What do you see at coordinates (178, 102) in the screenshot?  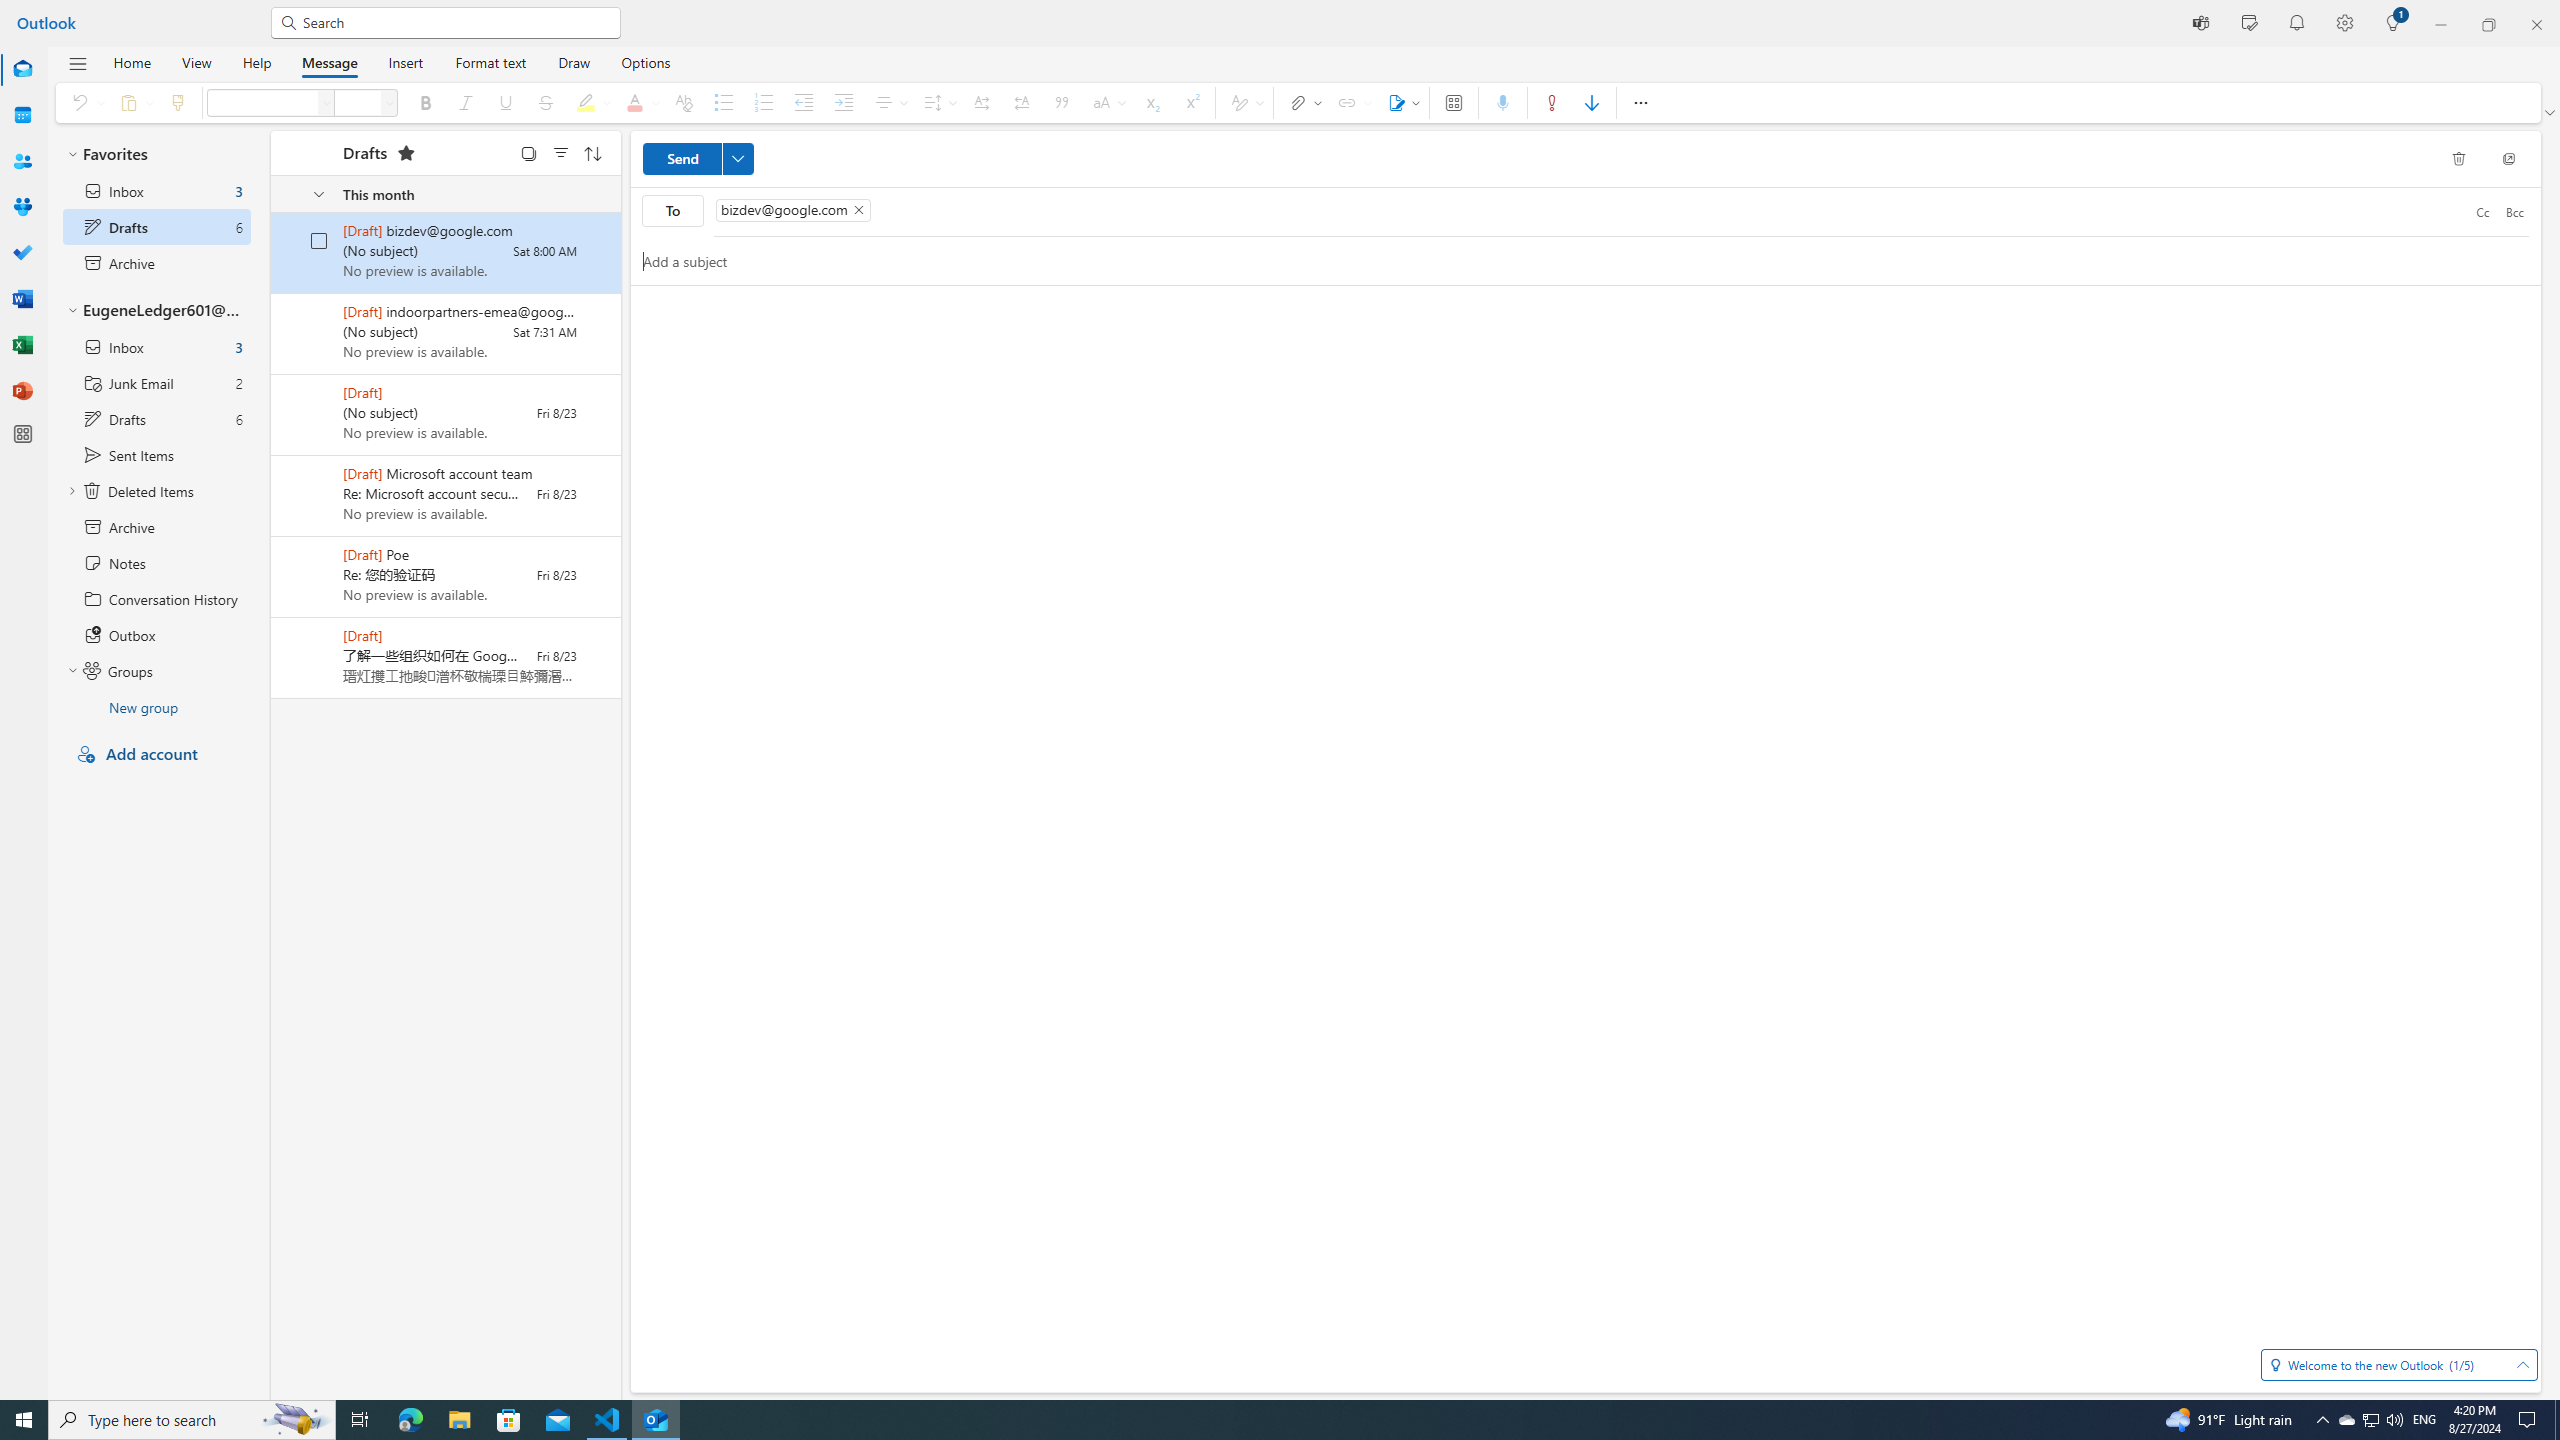 I see `Format painter` at bounding box center [178, 102].